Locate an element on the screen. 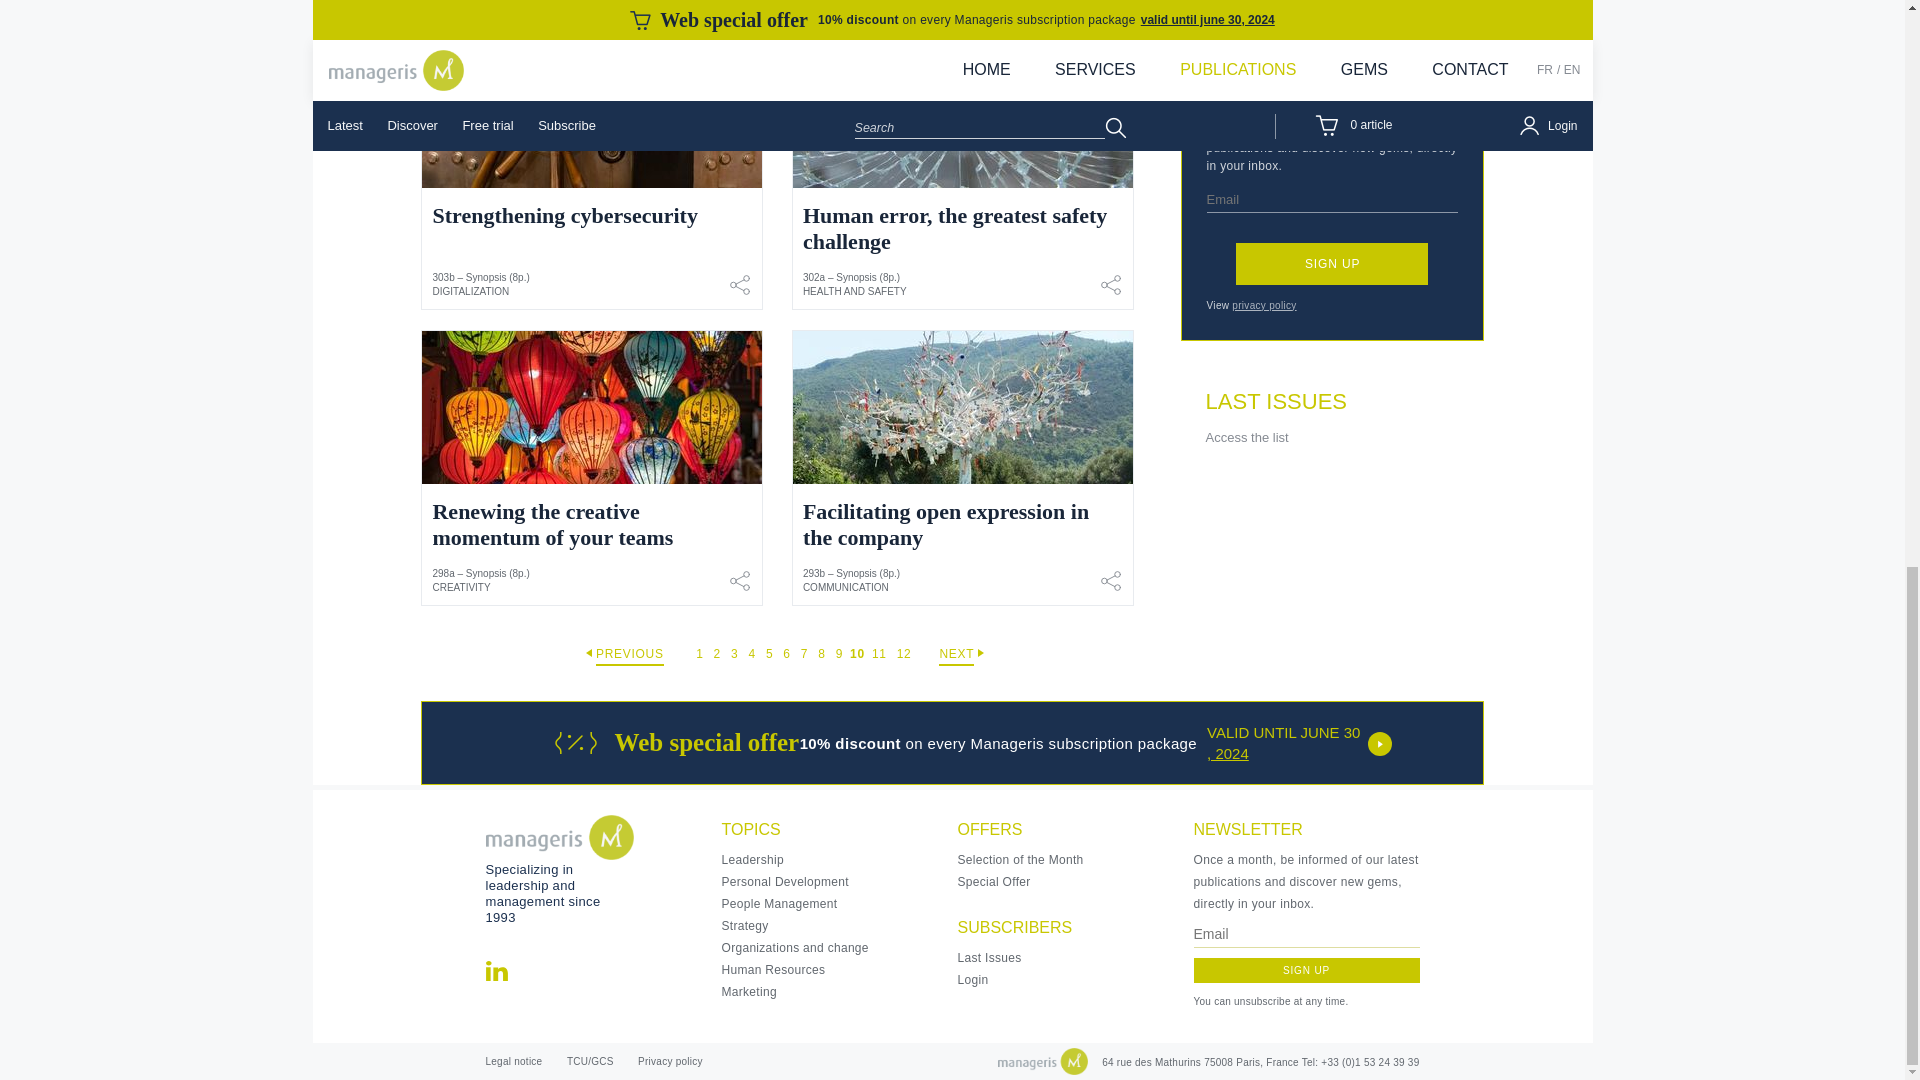 The image size is (1920, 1080). Manageris LinkedIn is located at coordinates (496, 970).